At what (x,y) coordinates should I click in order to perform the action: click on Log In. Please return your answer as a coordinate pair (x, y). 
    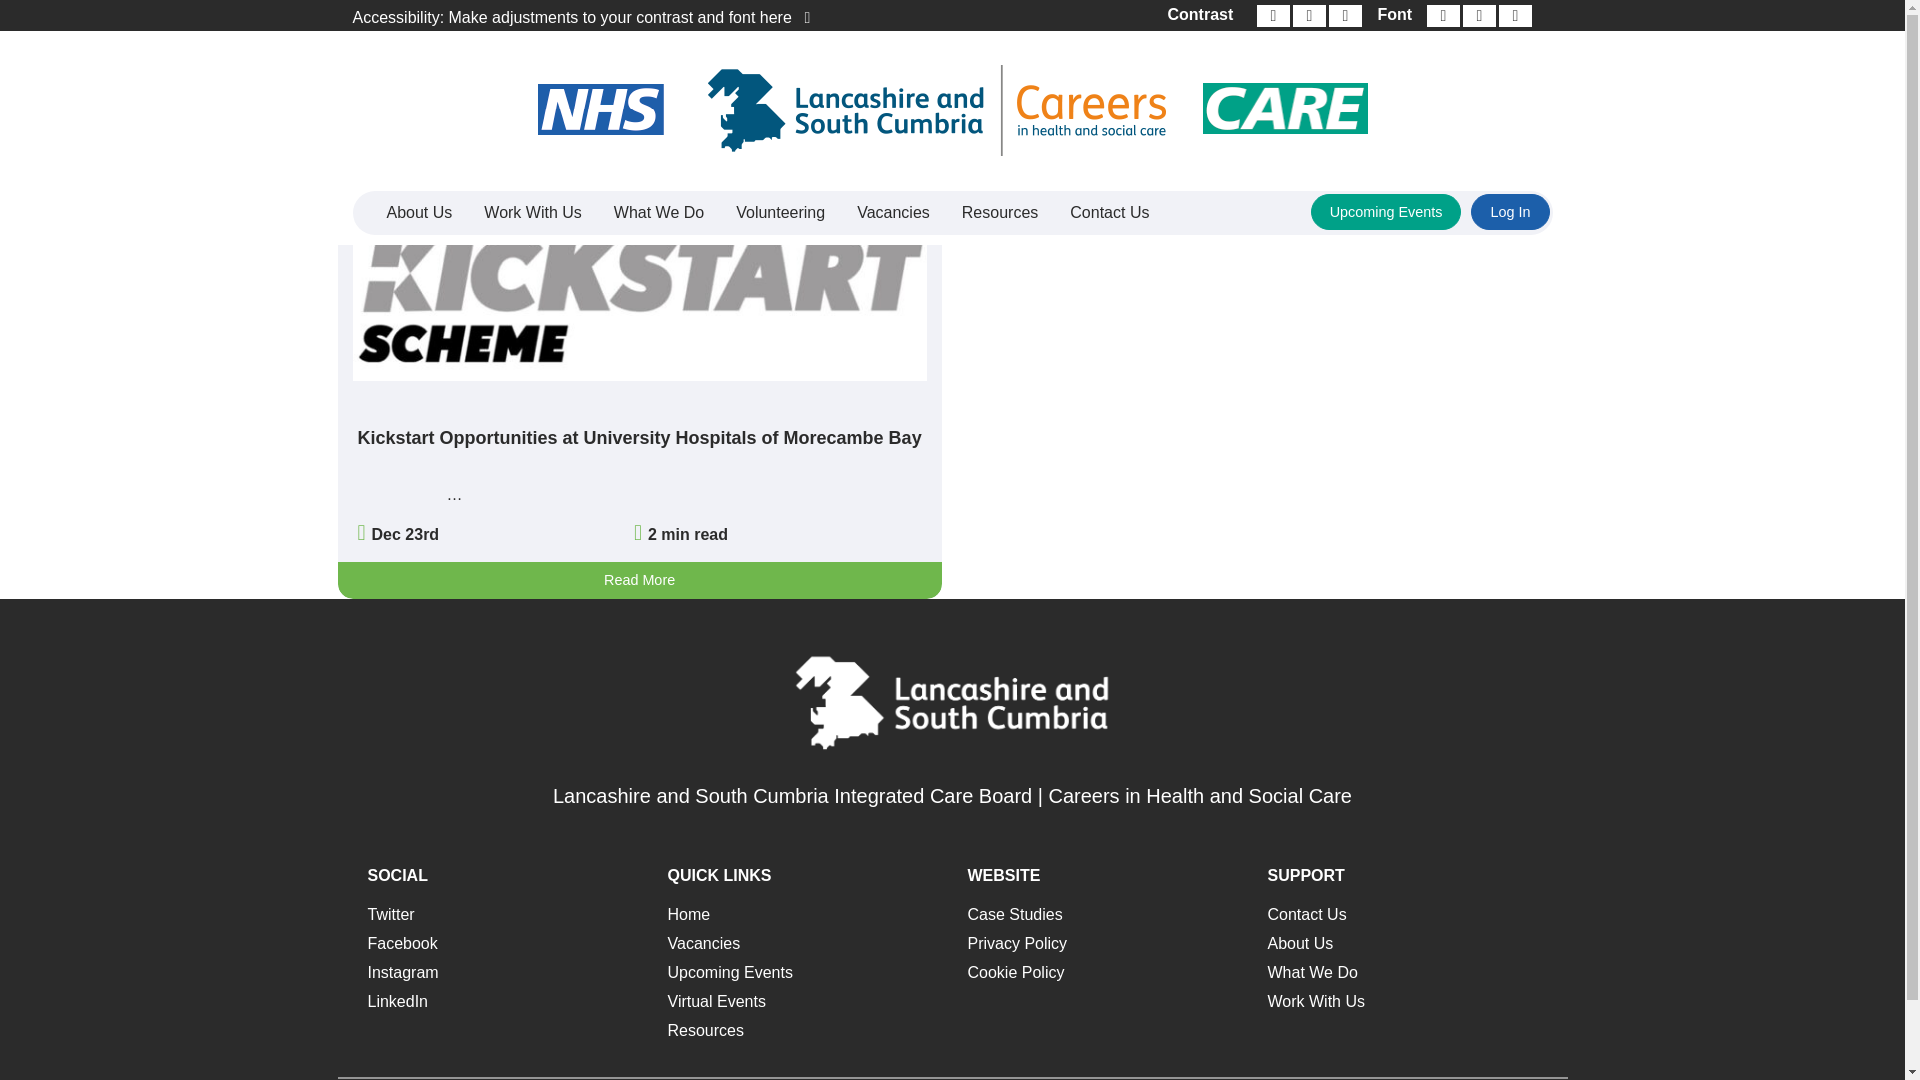
    Looking at the image, I should click on (1510, 212).